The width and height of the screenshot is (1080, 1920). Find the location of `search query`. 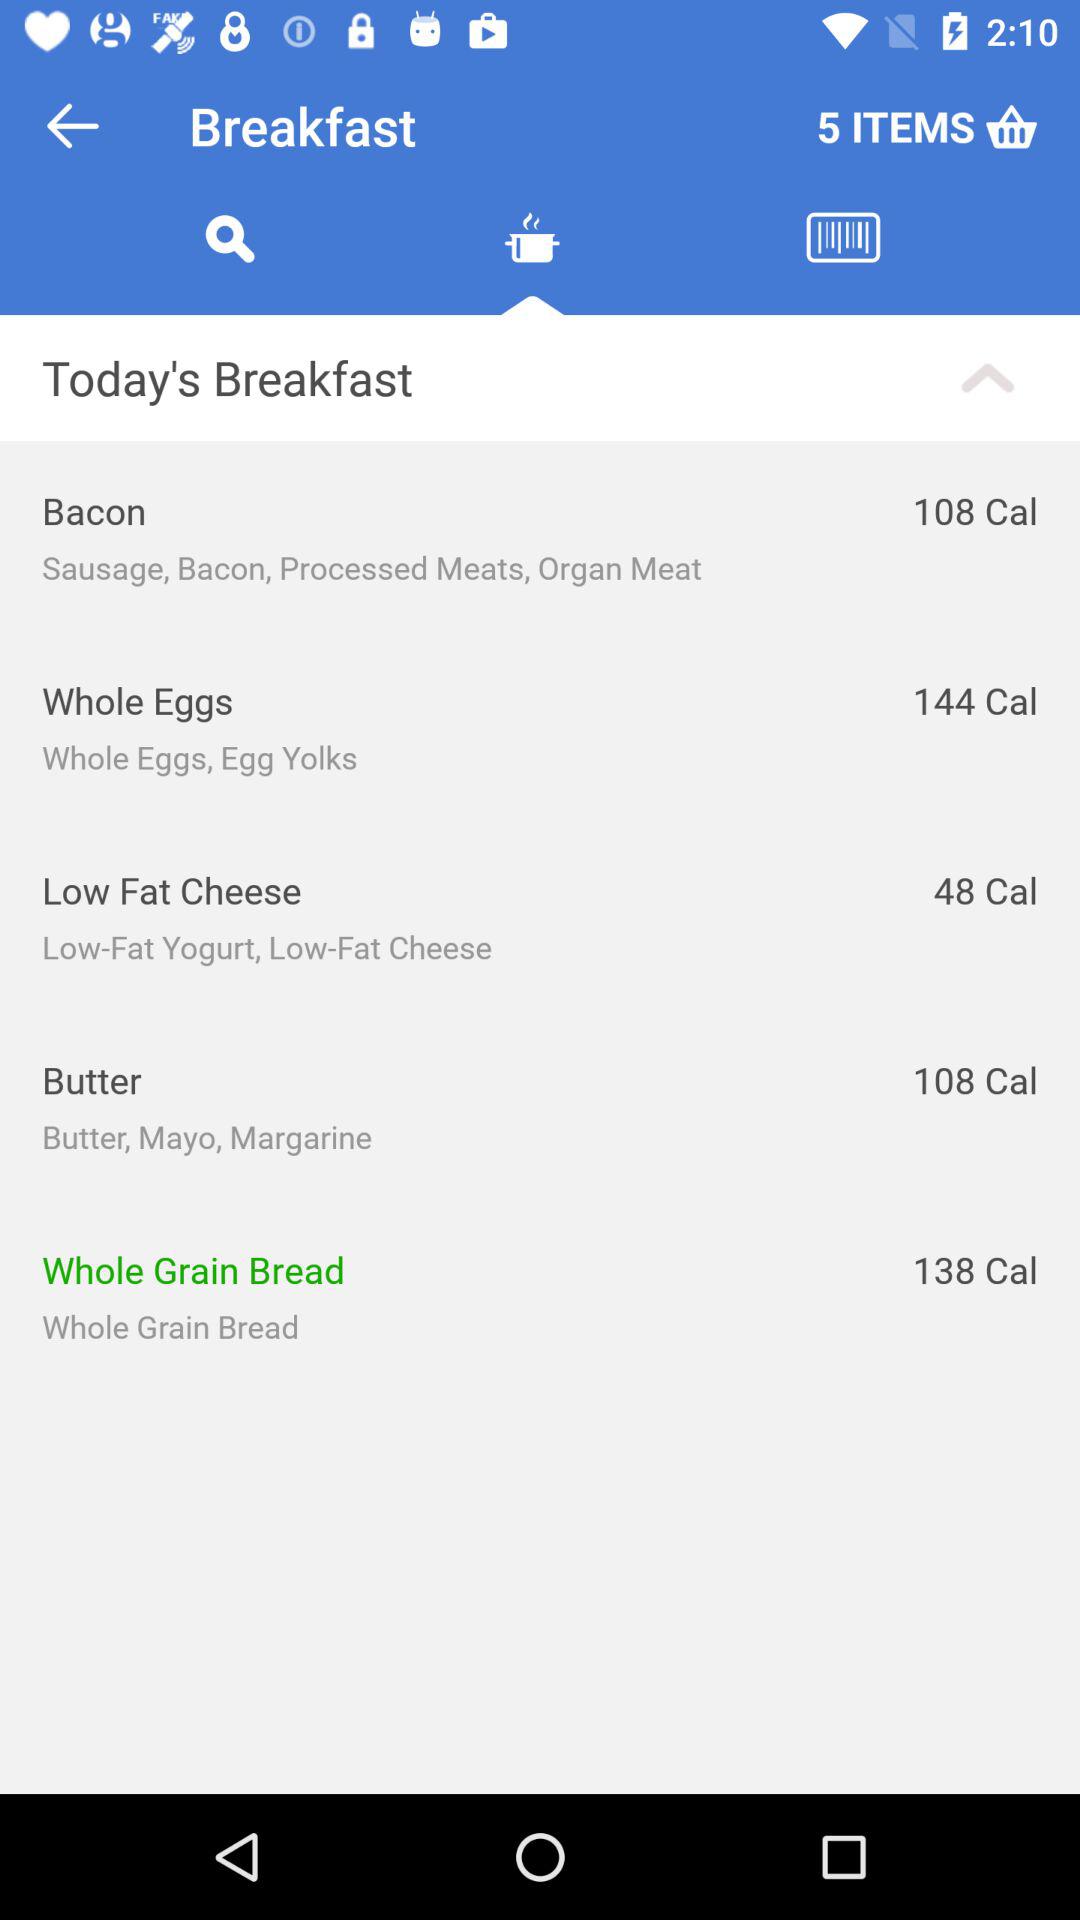

search query is located at coordinates (229, 262).